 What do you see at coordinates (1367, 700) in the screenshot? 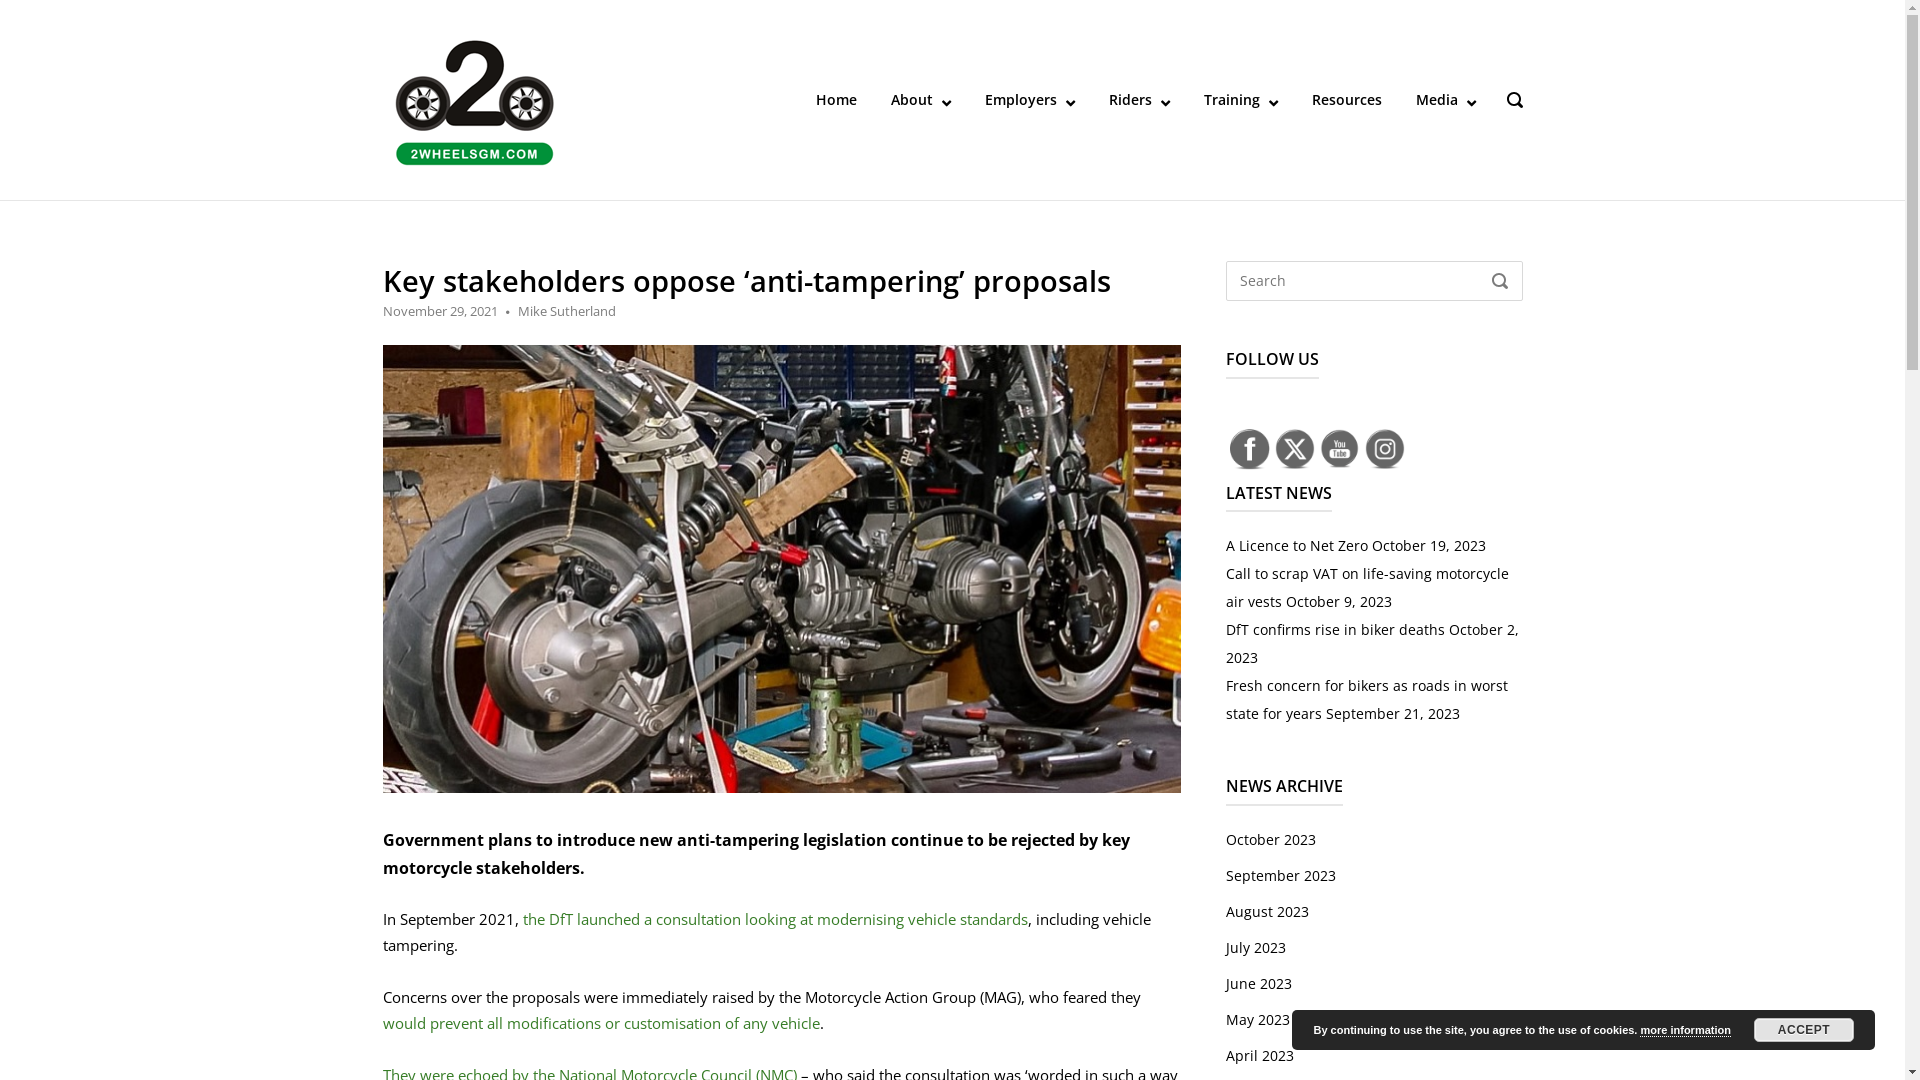
I see `Fresh concern for bikers as roads in worst state for years` at bounding box center [1367, 700].